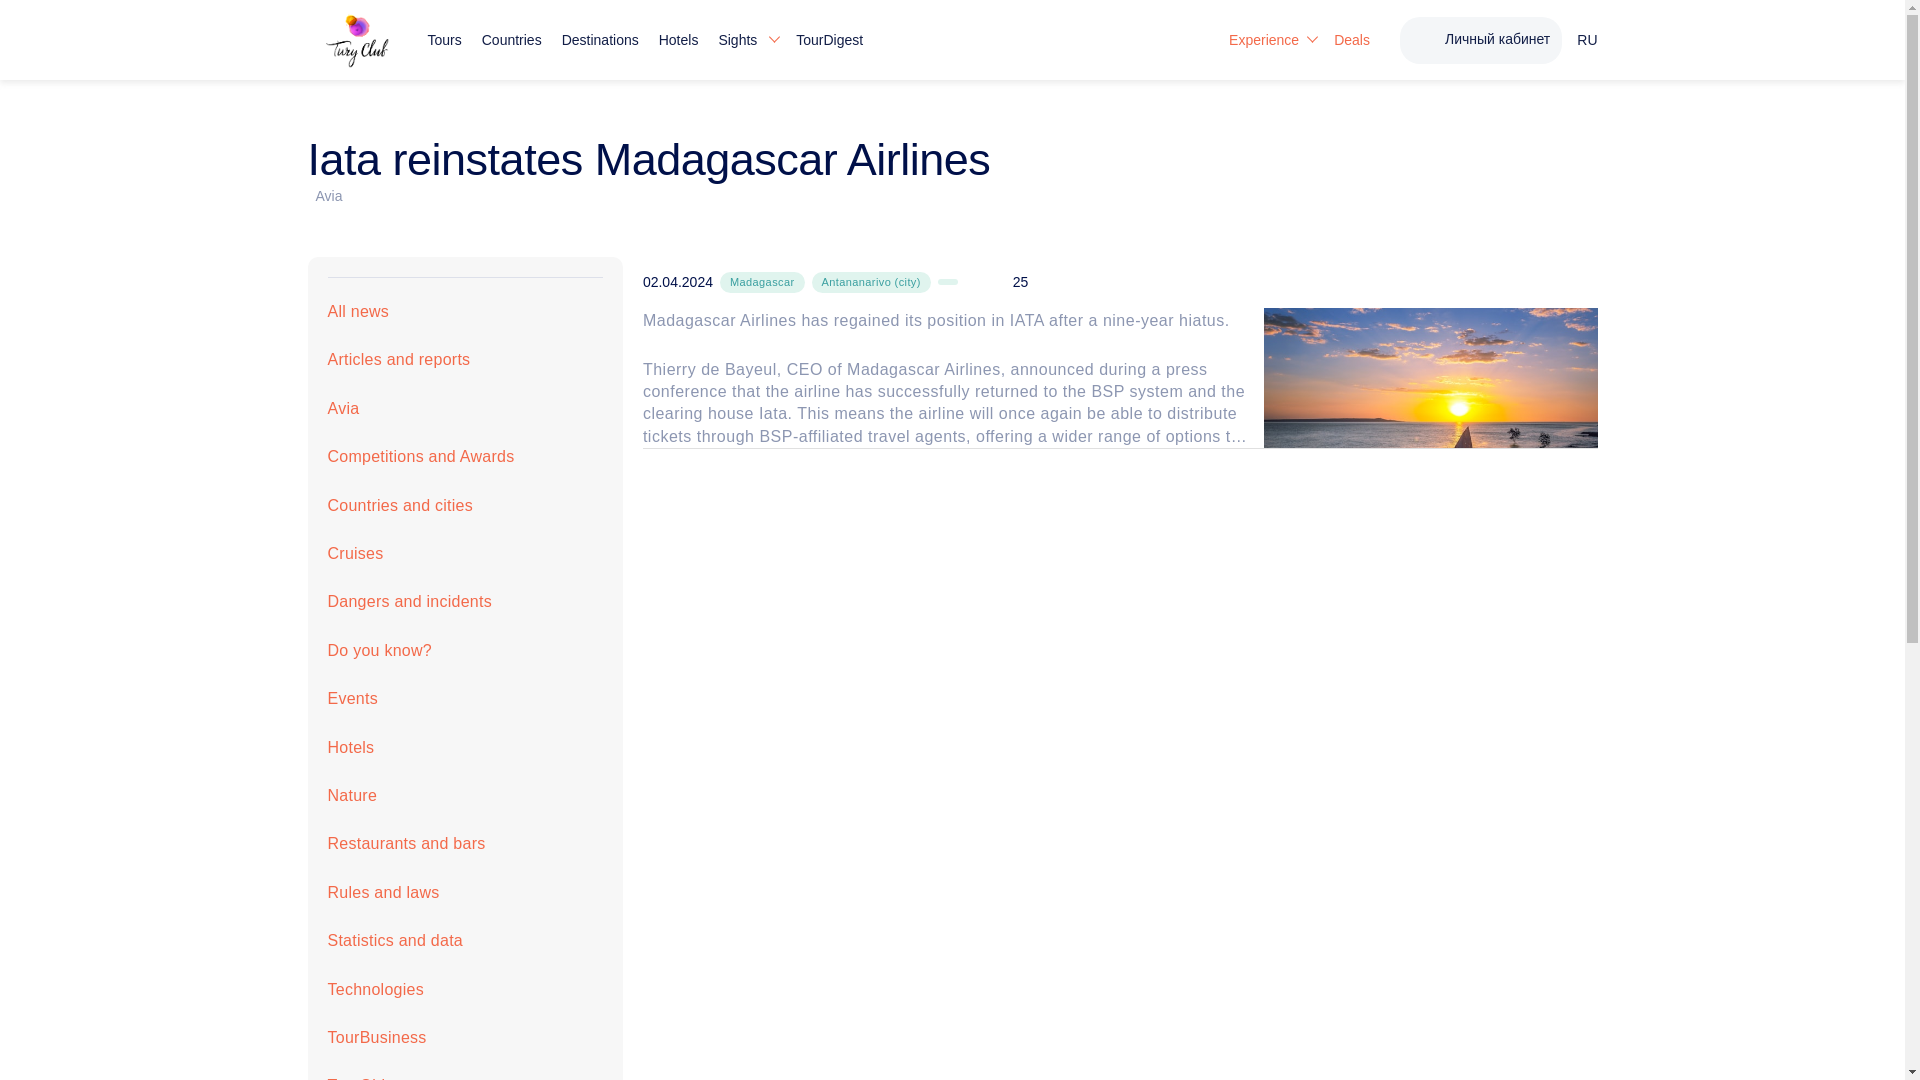  Describe the element at coordinates (465, 456) in the screenshot. I see `Competitions and Awards` at that location.